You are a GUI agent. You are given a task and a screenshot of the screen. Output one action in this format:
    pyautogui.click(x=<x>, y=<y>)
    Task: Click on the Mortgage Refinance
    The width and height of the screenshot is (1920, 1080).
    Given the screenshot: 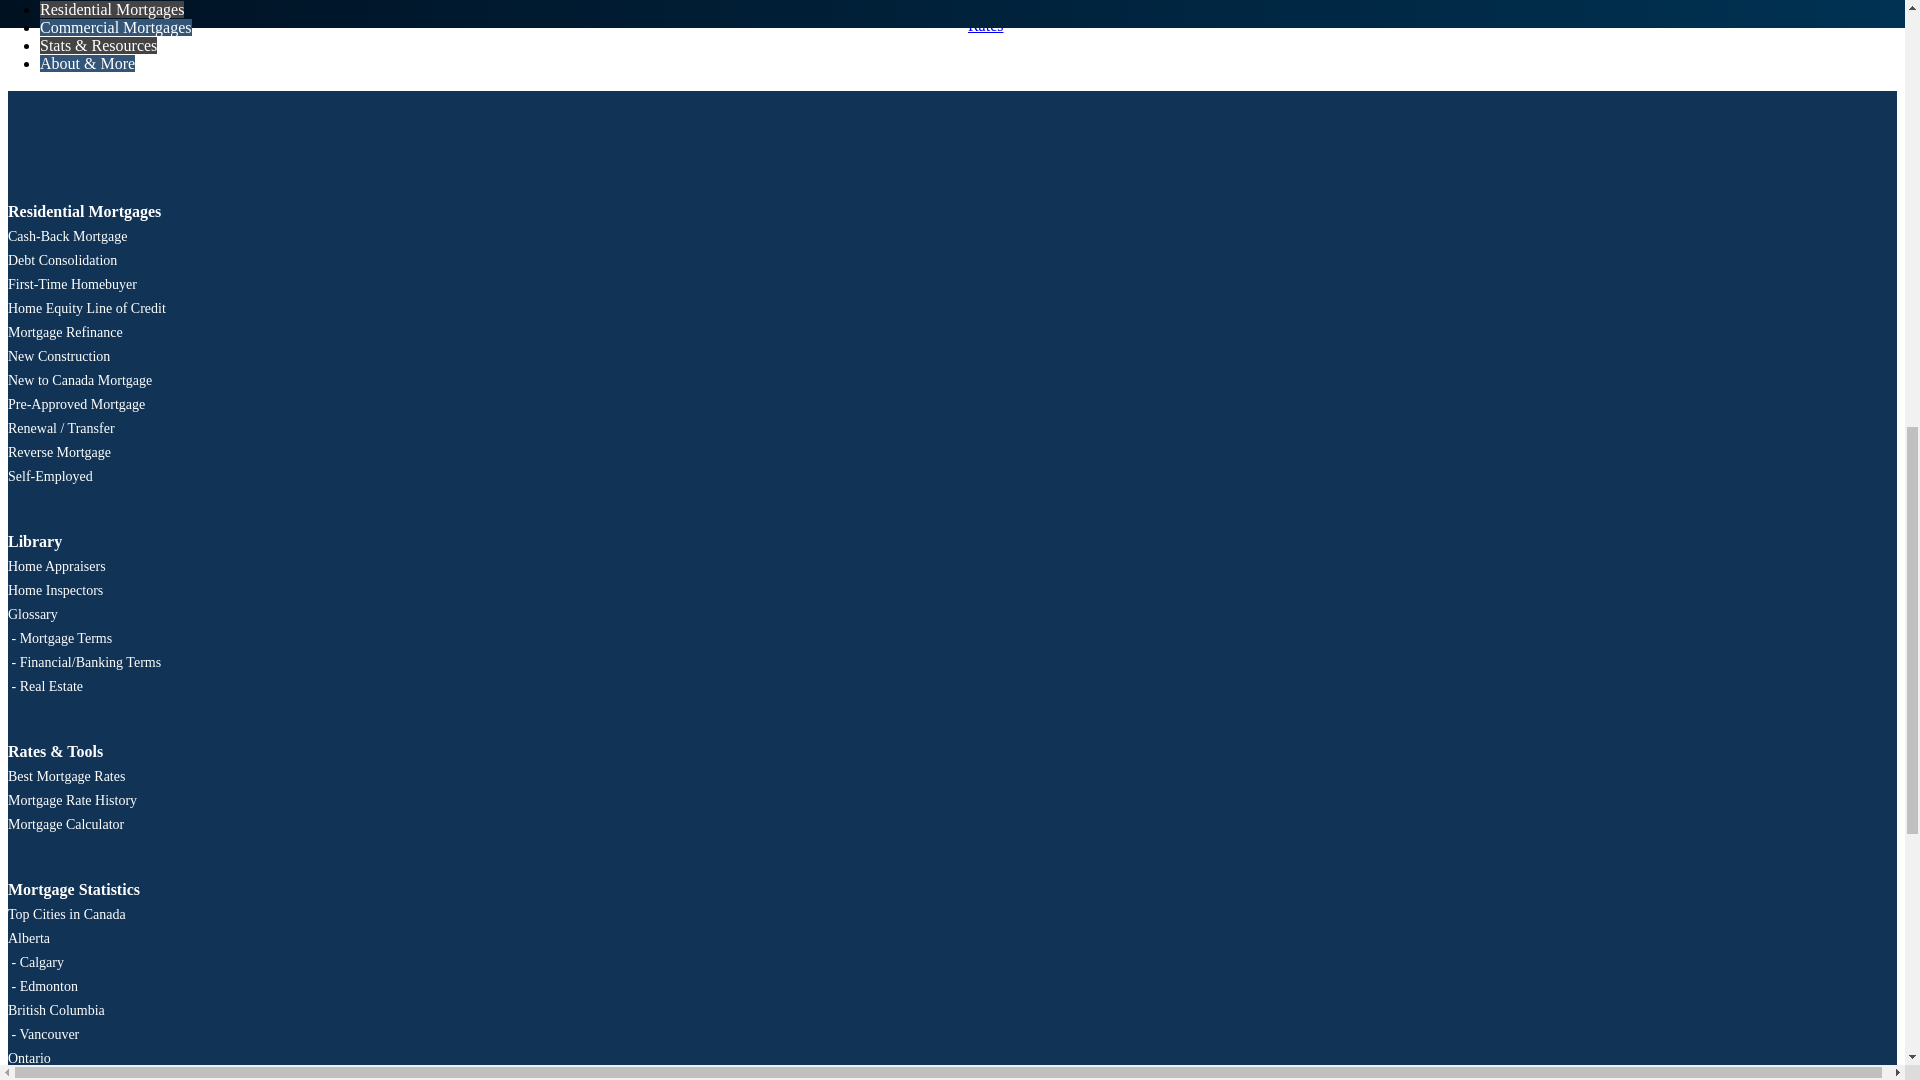 What is the action you would take?
    pyautogui.click(x=64, y=332)
    